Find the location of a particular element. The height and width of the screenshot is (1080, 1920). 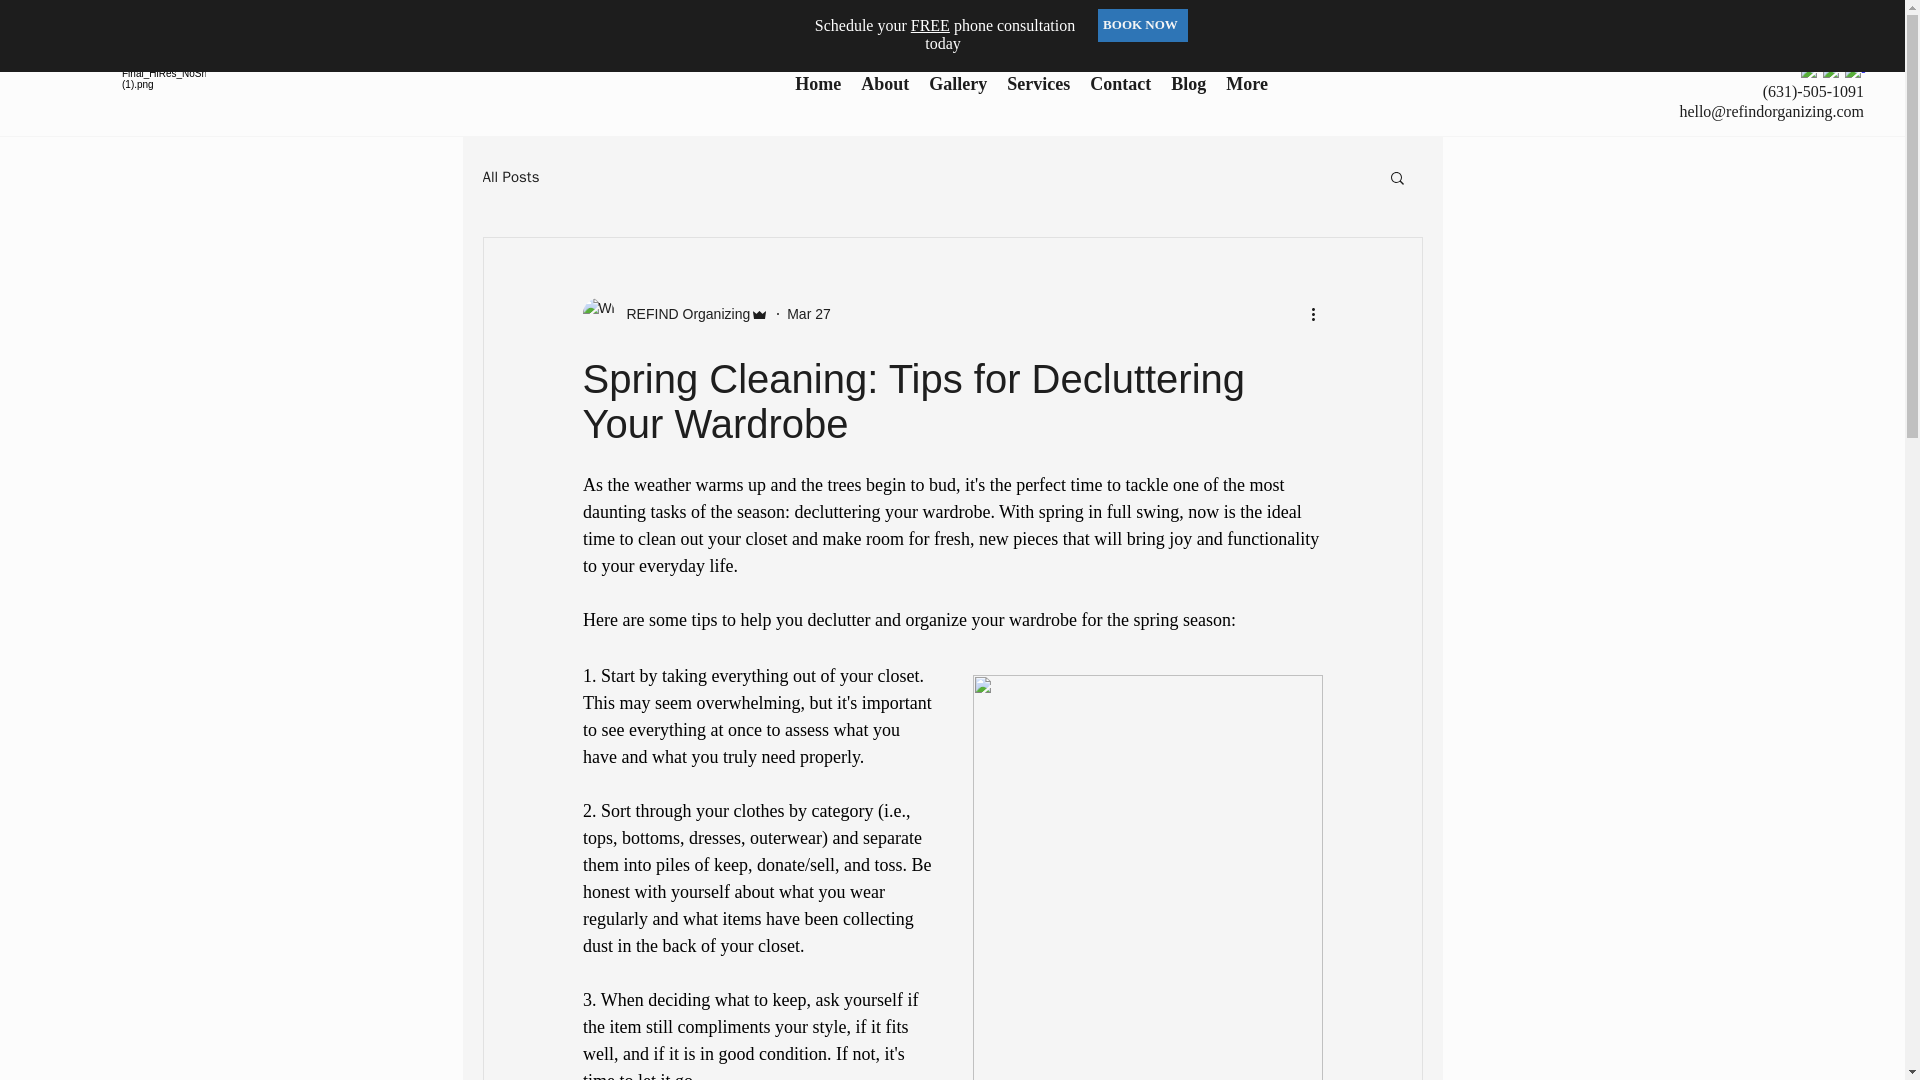

REFIND Organizing is located at coordinates (682, 314).